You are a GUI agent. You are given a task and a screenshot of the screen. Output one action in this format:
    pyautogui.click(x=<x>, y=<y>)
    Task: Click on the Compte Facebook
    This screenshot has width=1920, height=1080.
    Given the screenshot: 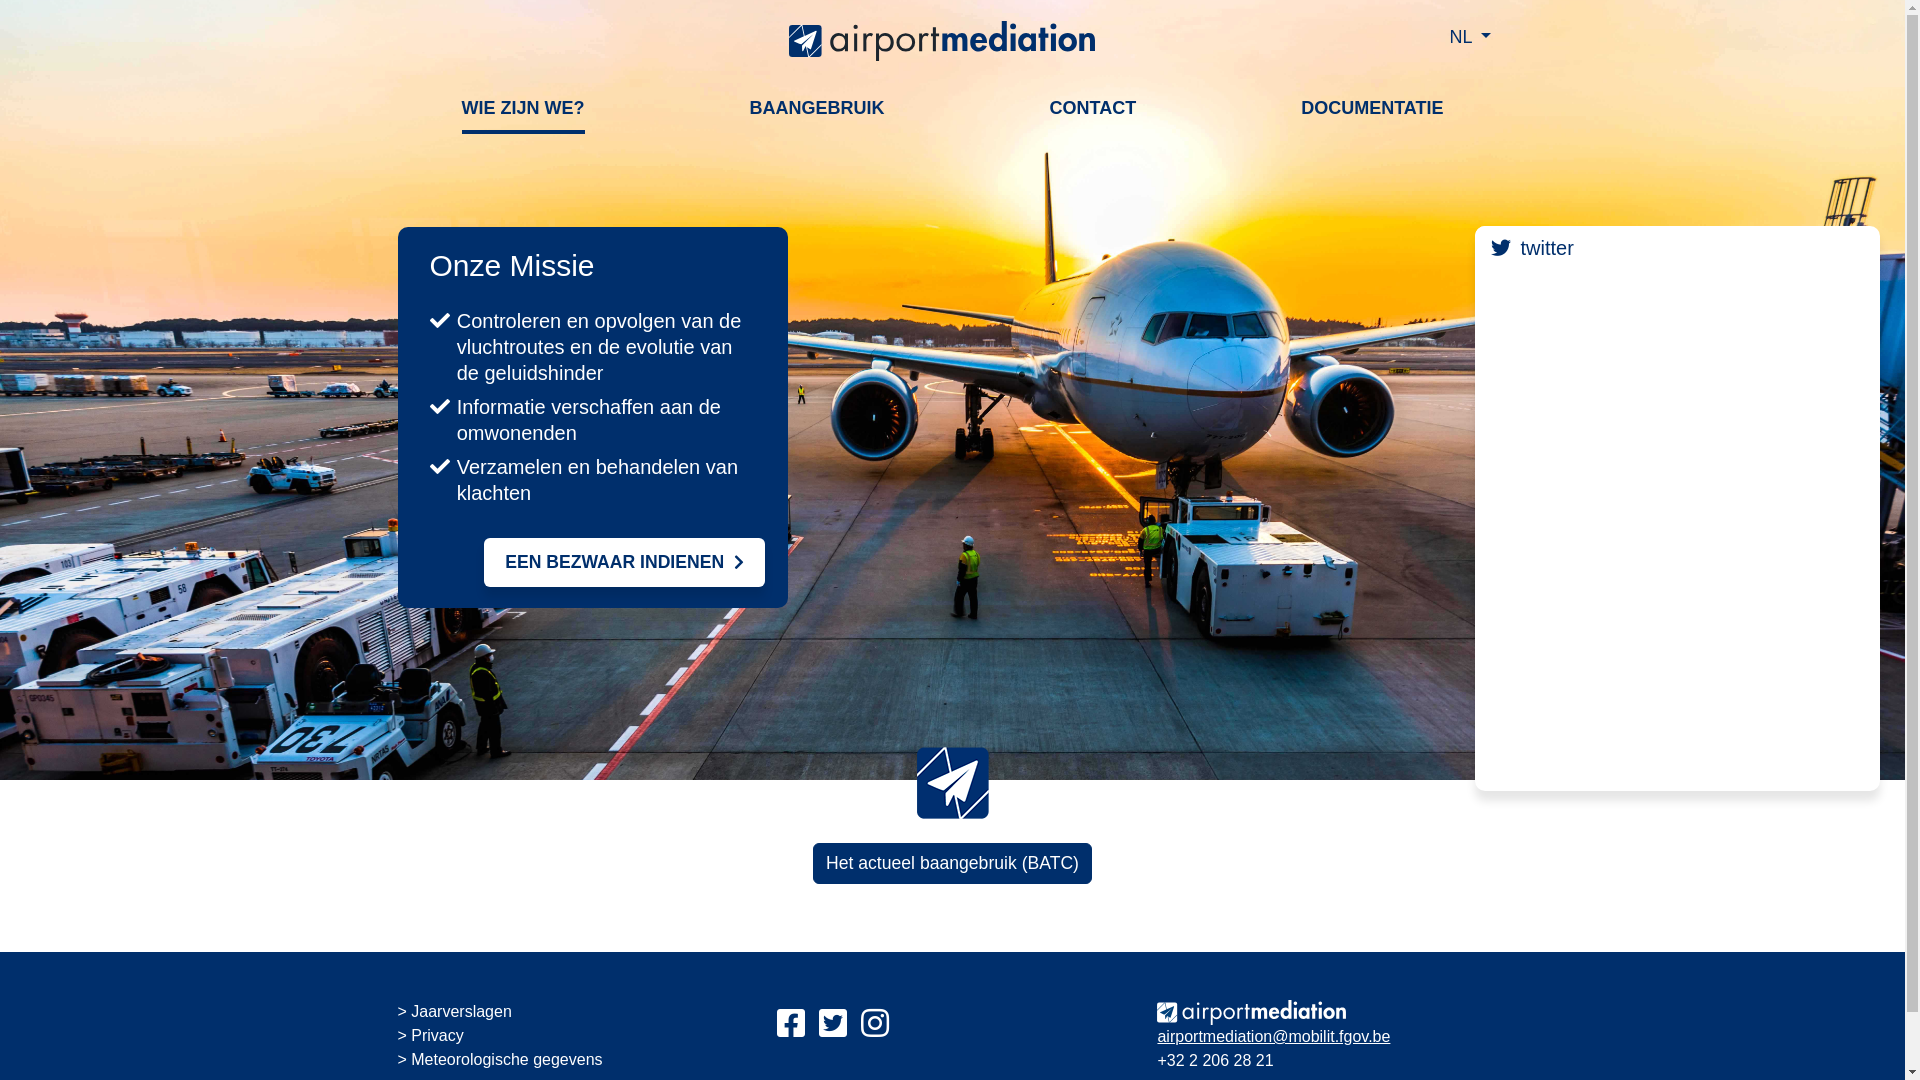 What is the action you would take?
    pyautogui.click(x=791, y=1024)
    